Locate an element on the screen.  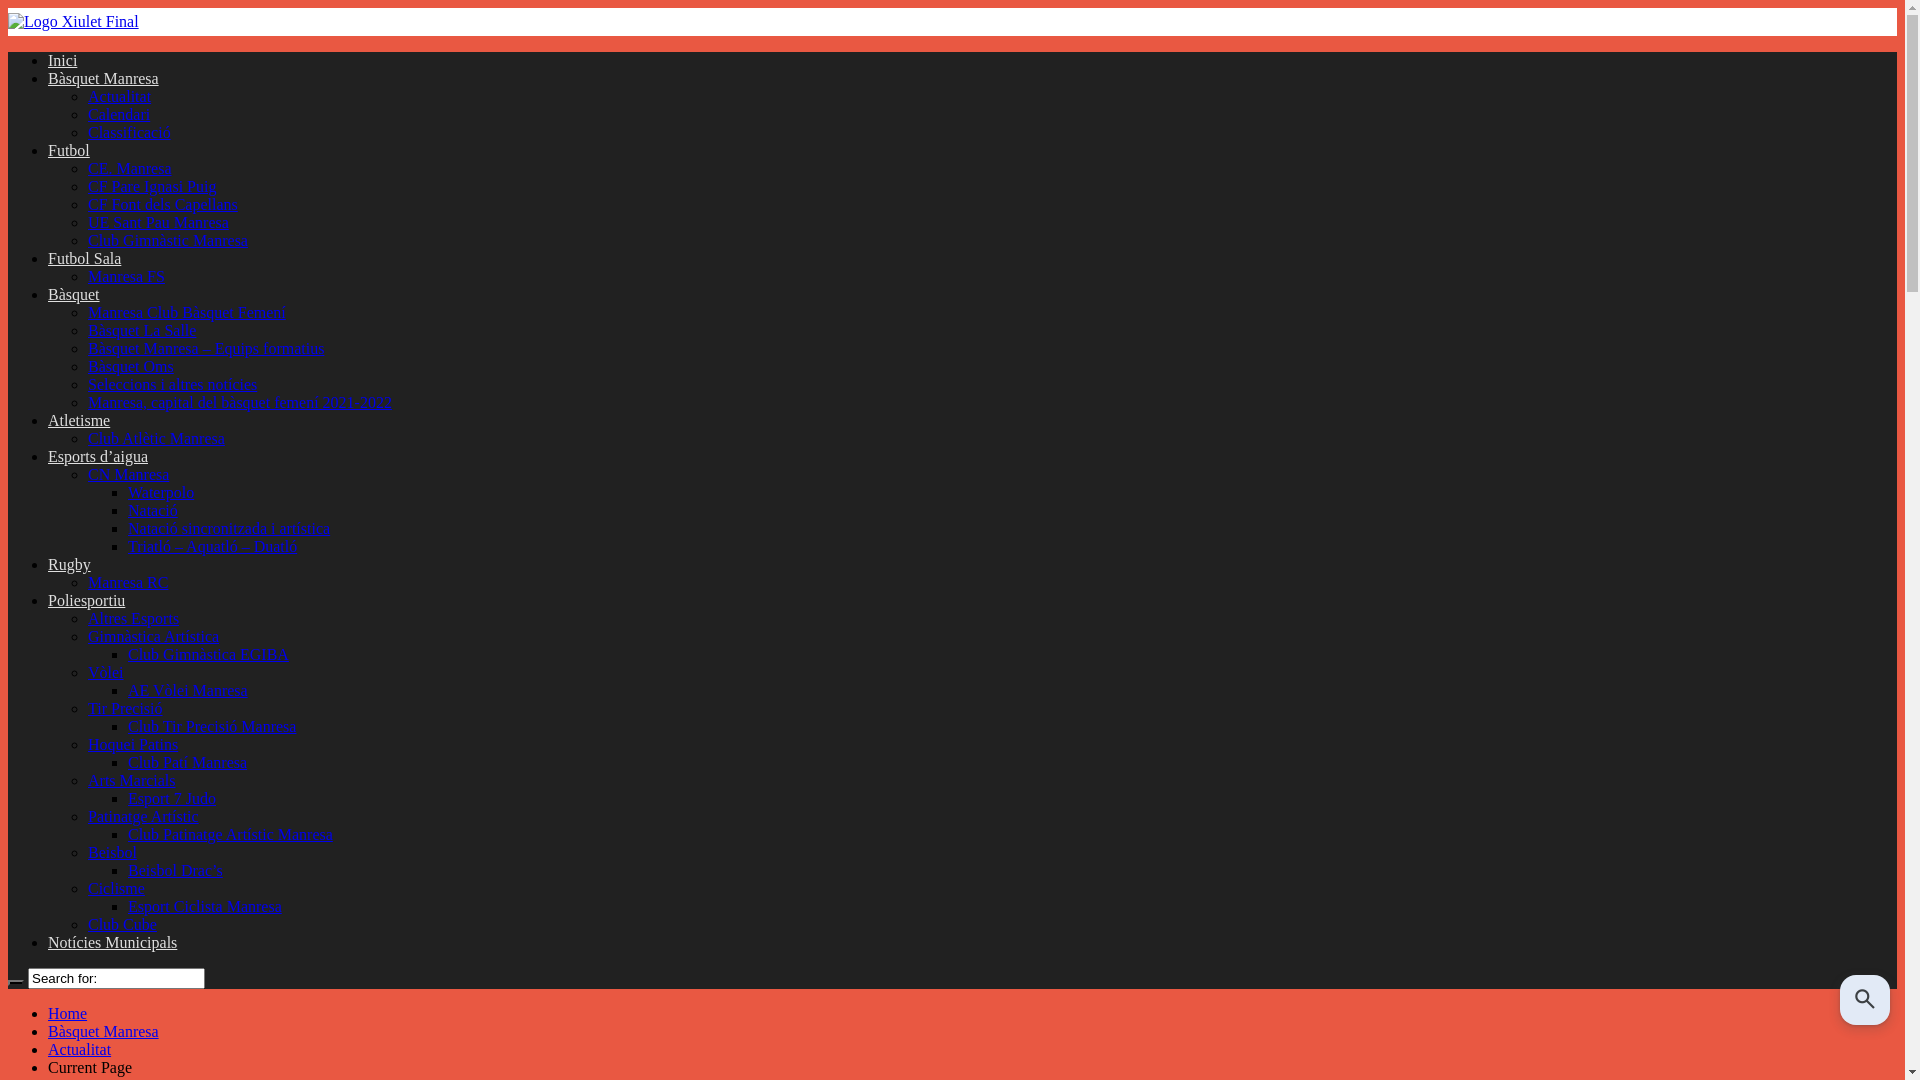
Manresa FS is located at coordinates (126, 276).